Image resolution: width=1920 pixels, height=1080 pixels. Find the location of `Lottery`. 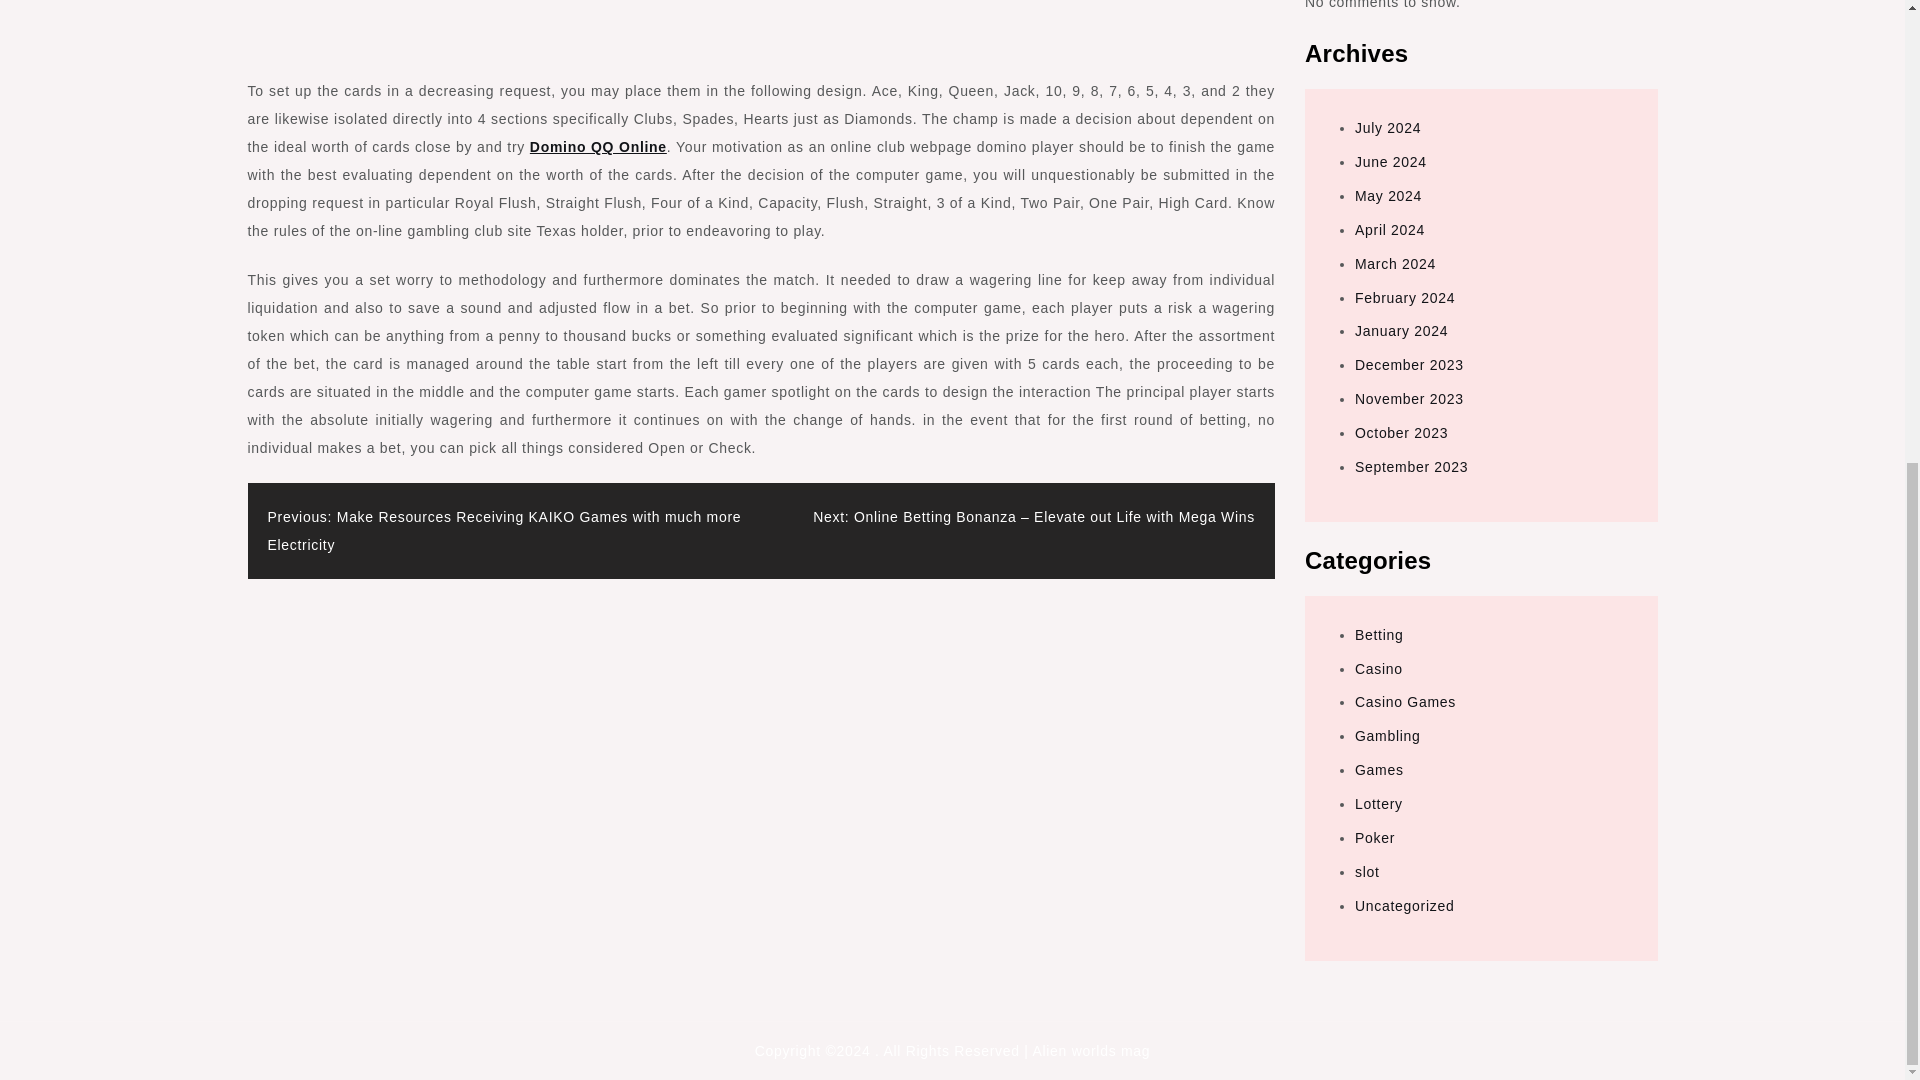

Lottery is located at coordinates (1379, 804).